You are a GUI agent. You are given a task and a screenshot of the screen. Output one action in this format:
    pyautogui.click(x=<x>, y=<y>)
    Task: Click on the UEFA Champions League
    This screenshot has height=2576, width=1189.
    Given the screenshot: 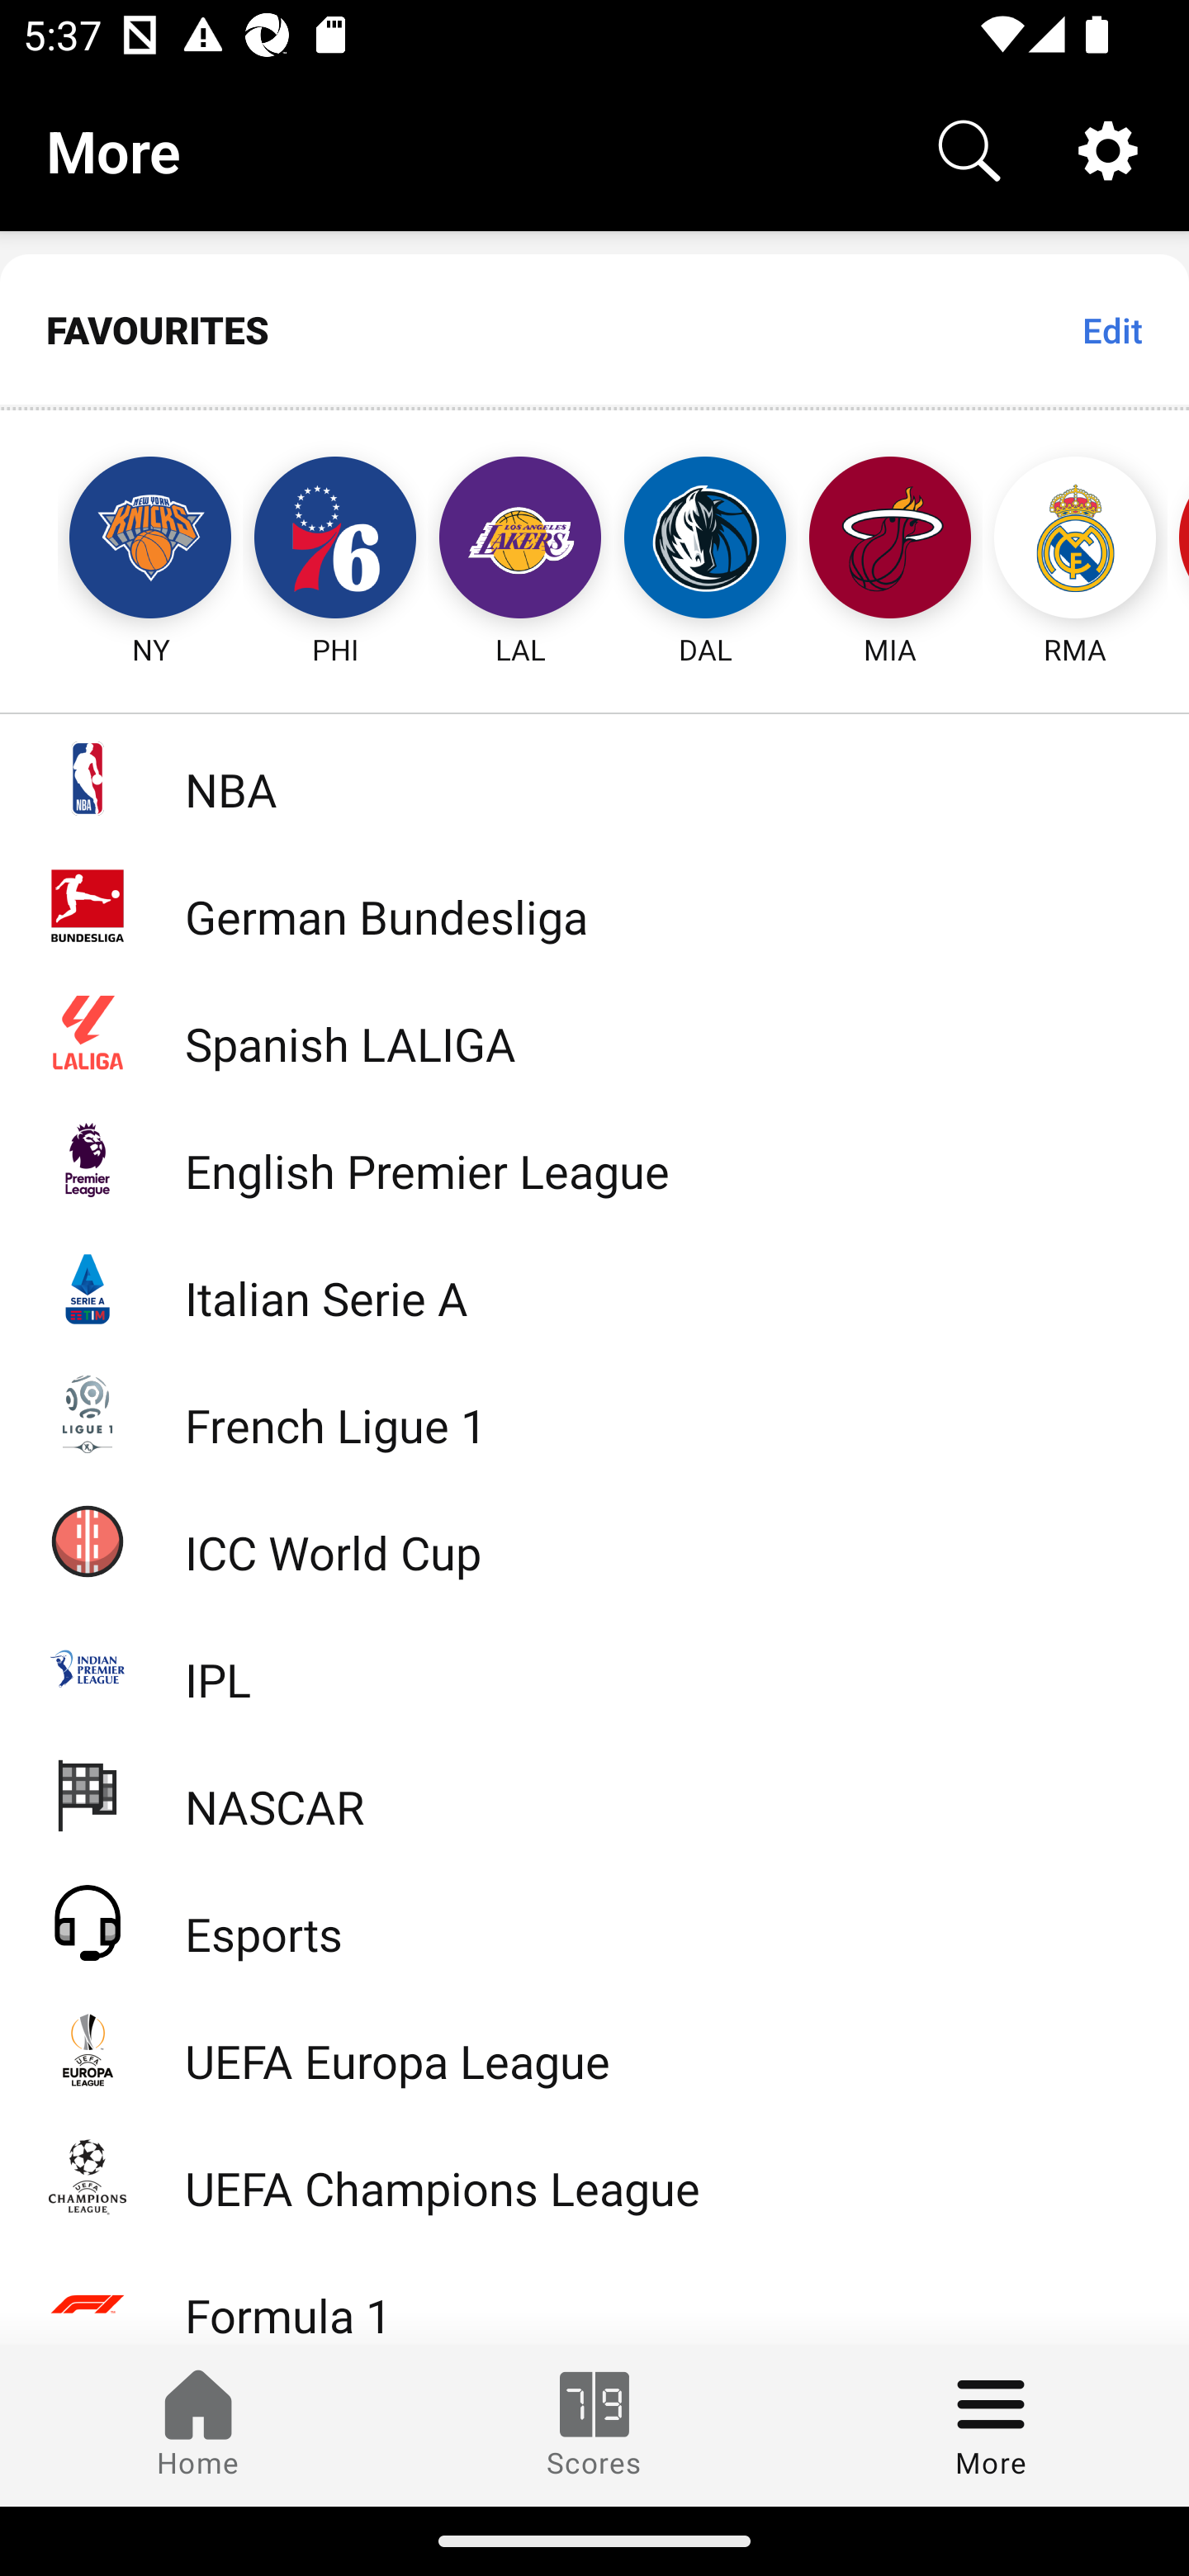 What is the action you would take?
    pyautogui.click(x=594, y=2176)
    